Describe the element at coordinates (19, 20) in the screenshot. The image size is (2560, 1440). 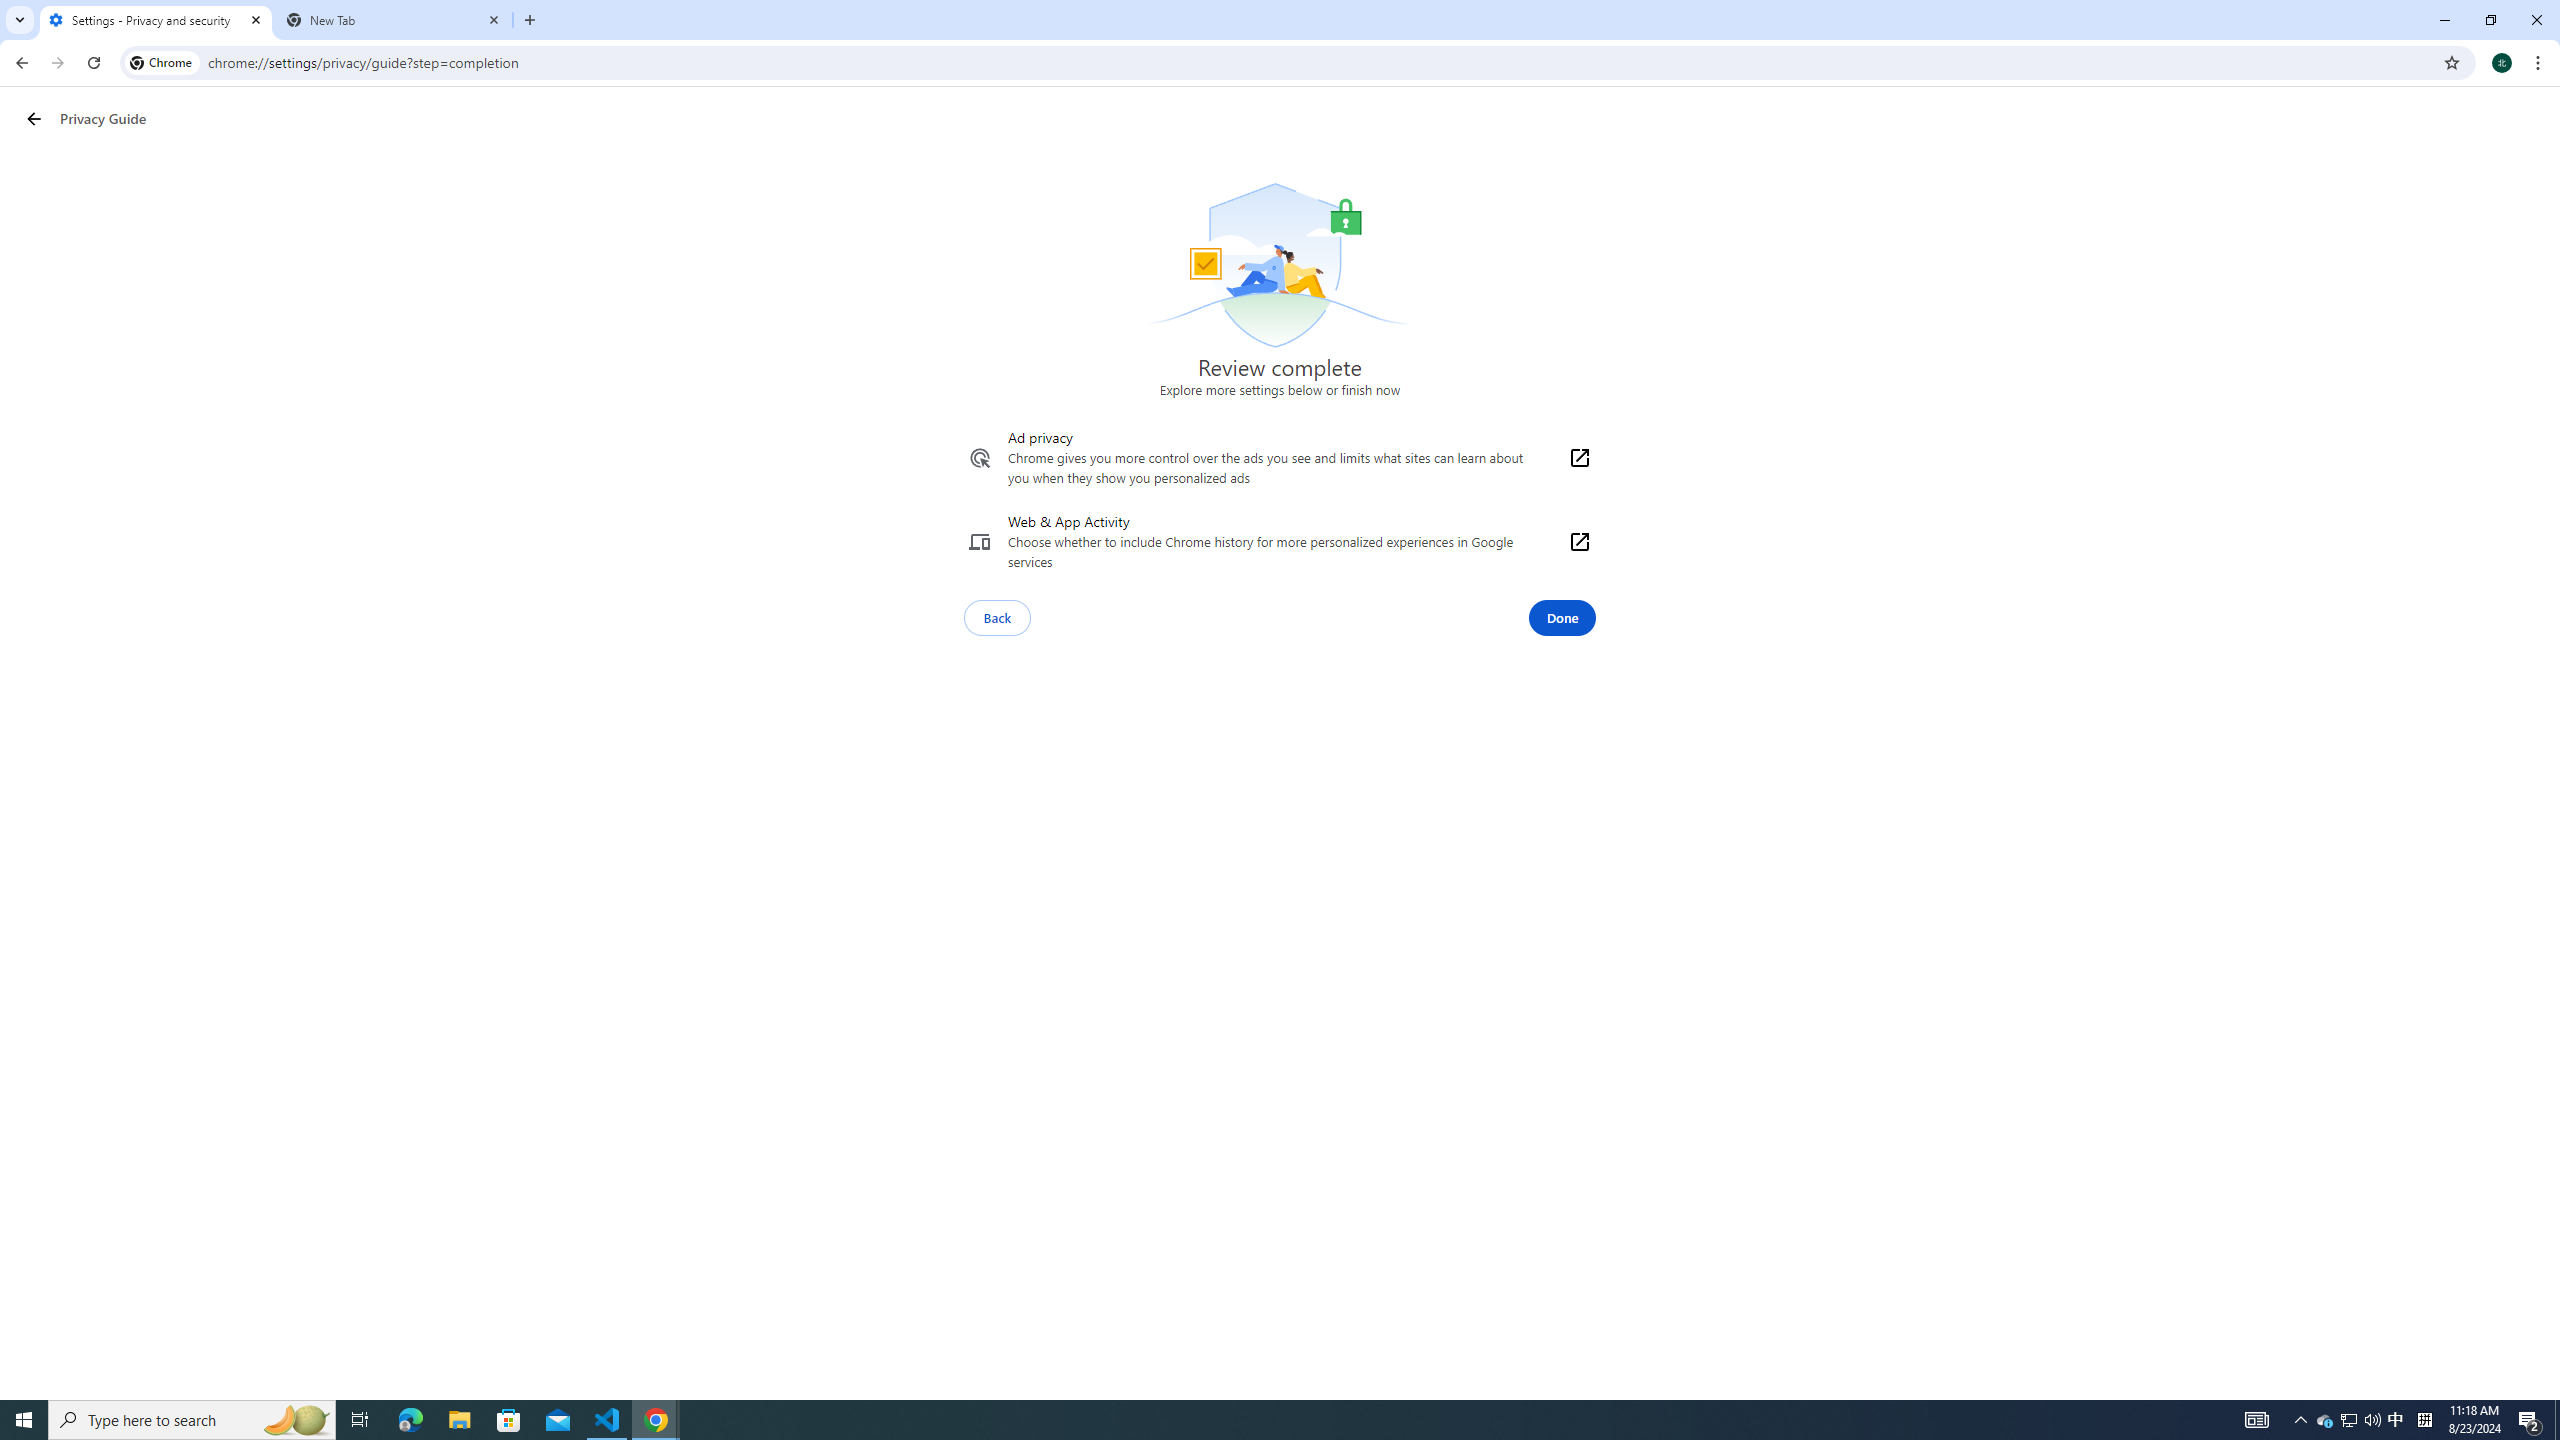
I see `Search tabs` at that location.